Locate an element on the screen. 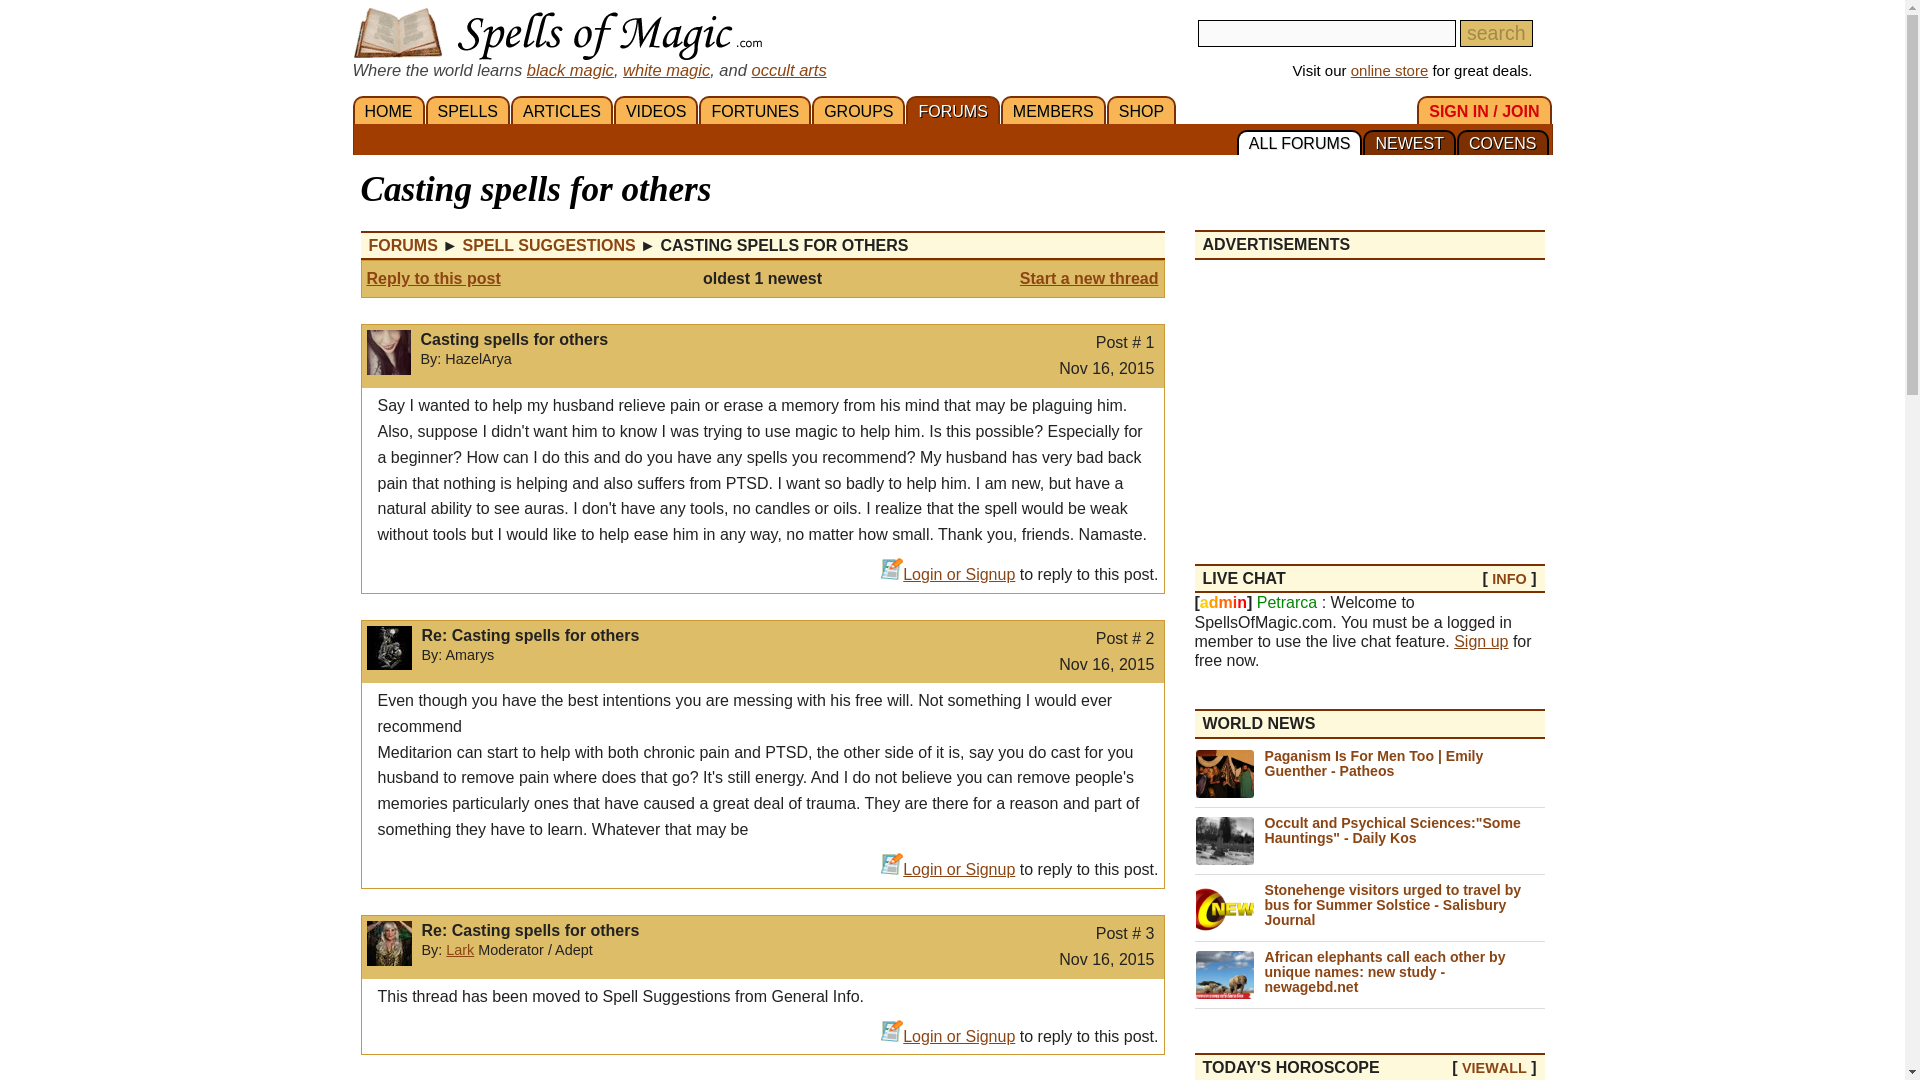  Advertisement is located at coordinates (1368, 400).